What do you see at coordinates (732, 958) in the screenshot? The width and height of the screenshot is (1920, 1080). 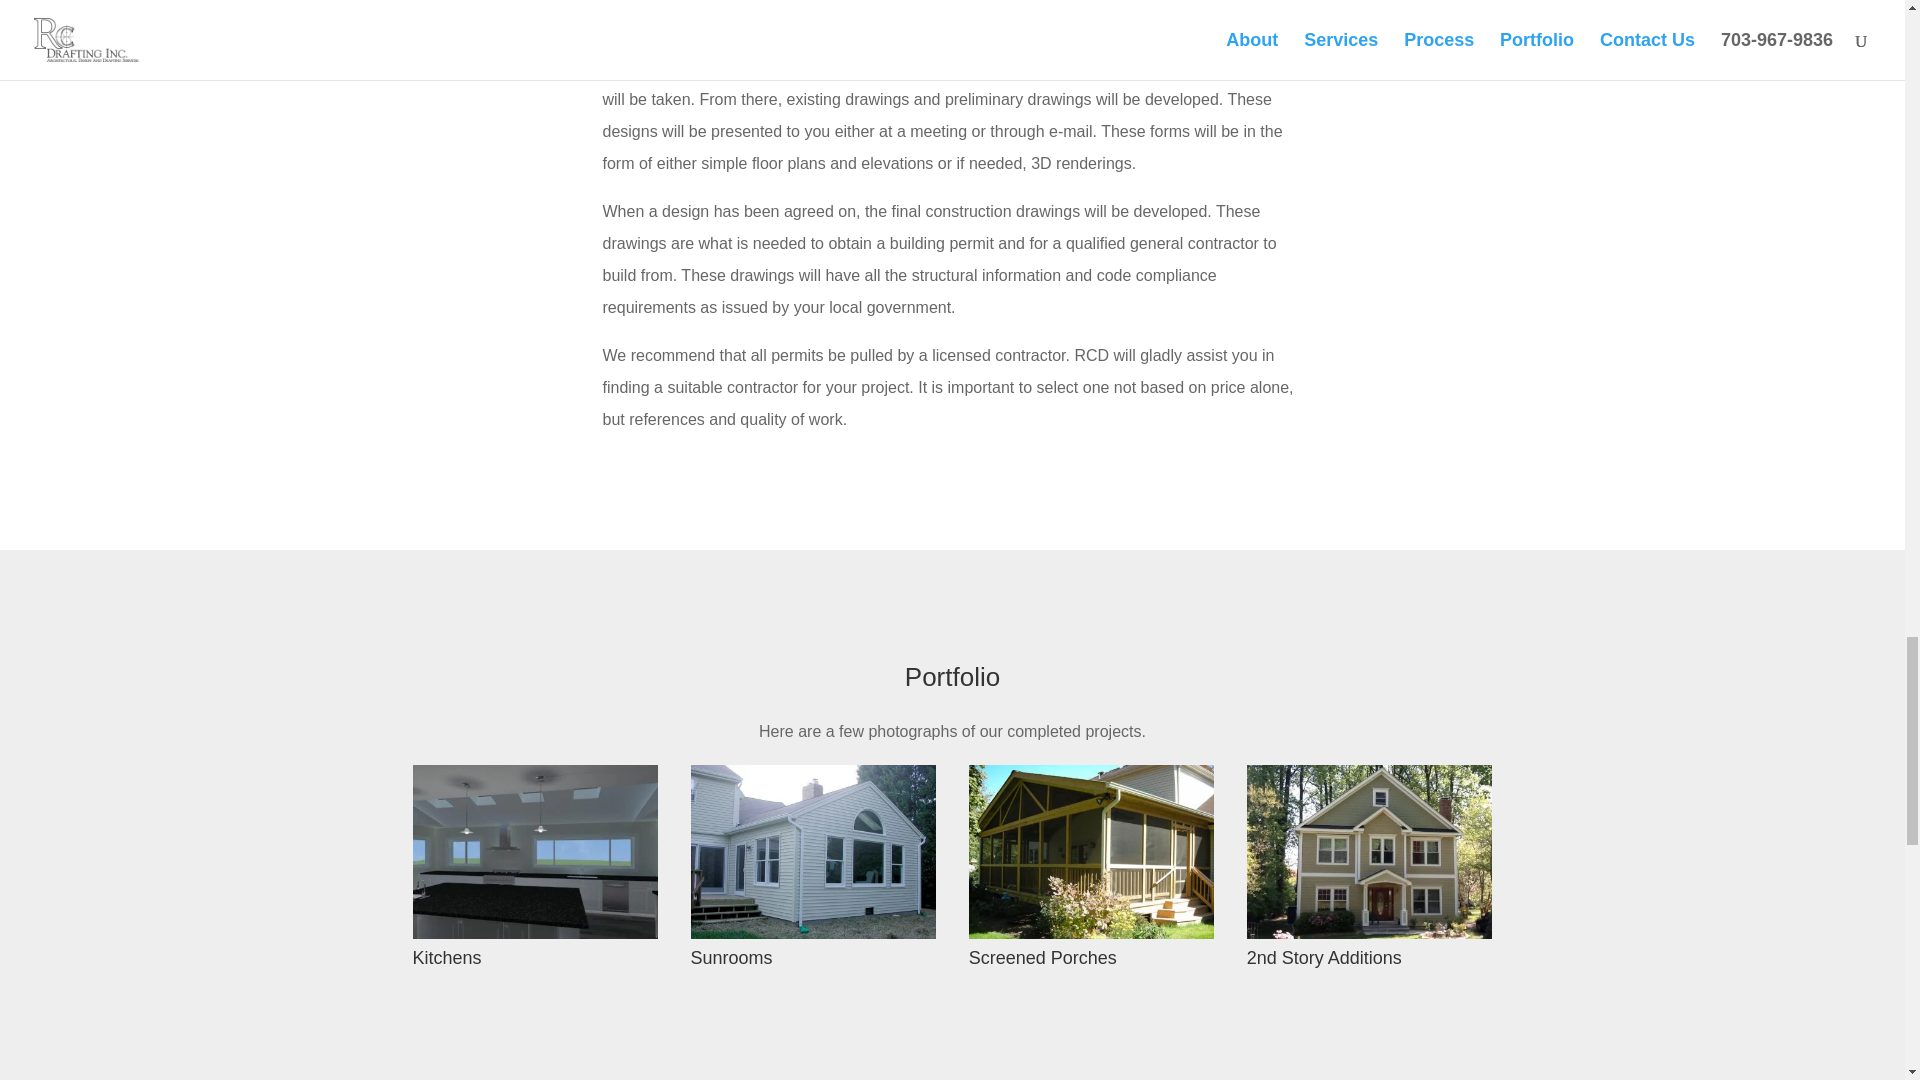 I see `Sunrooms` at bounding box center [732, 958].